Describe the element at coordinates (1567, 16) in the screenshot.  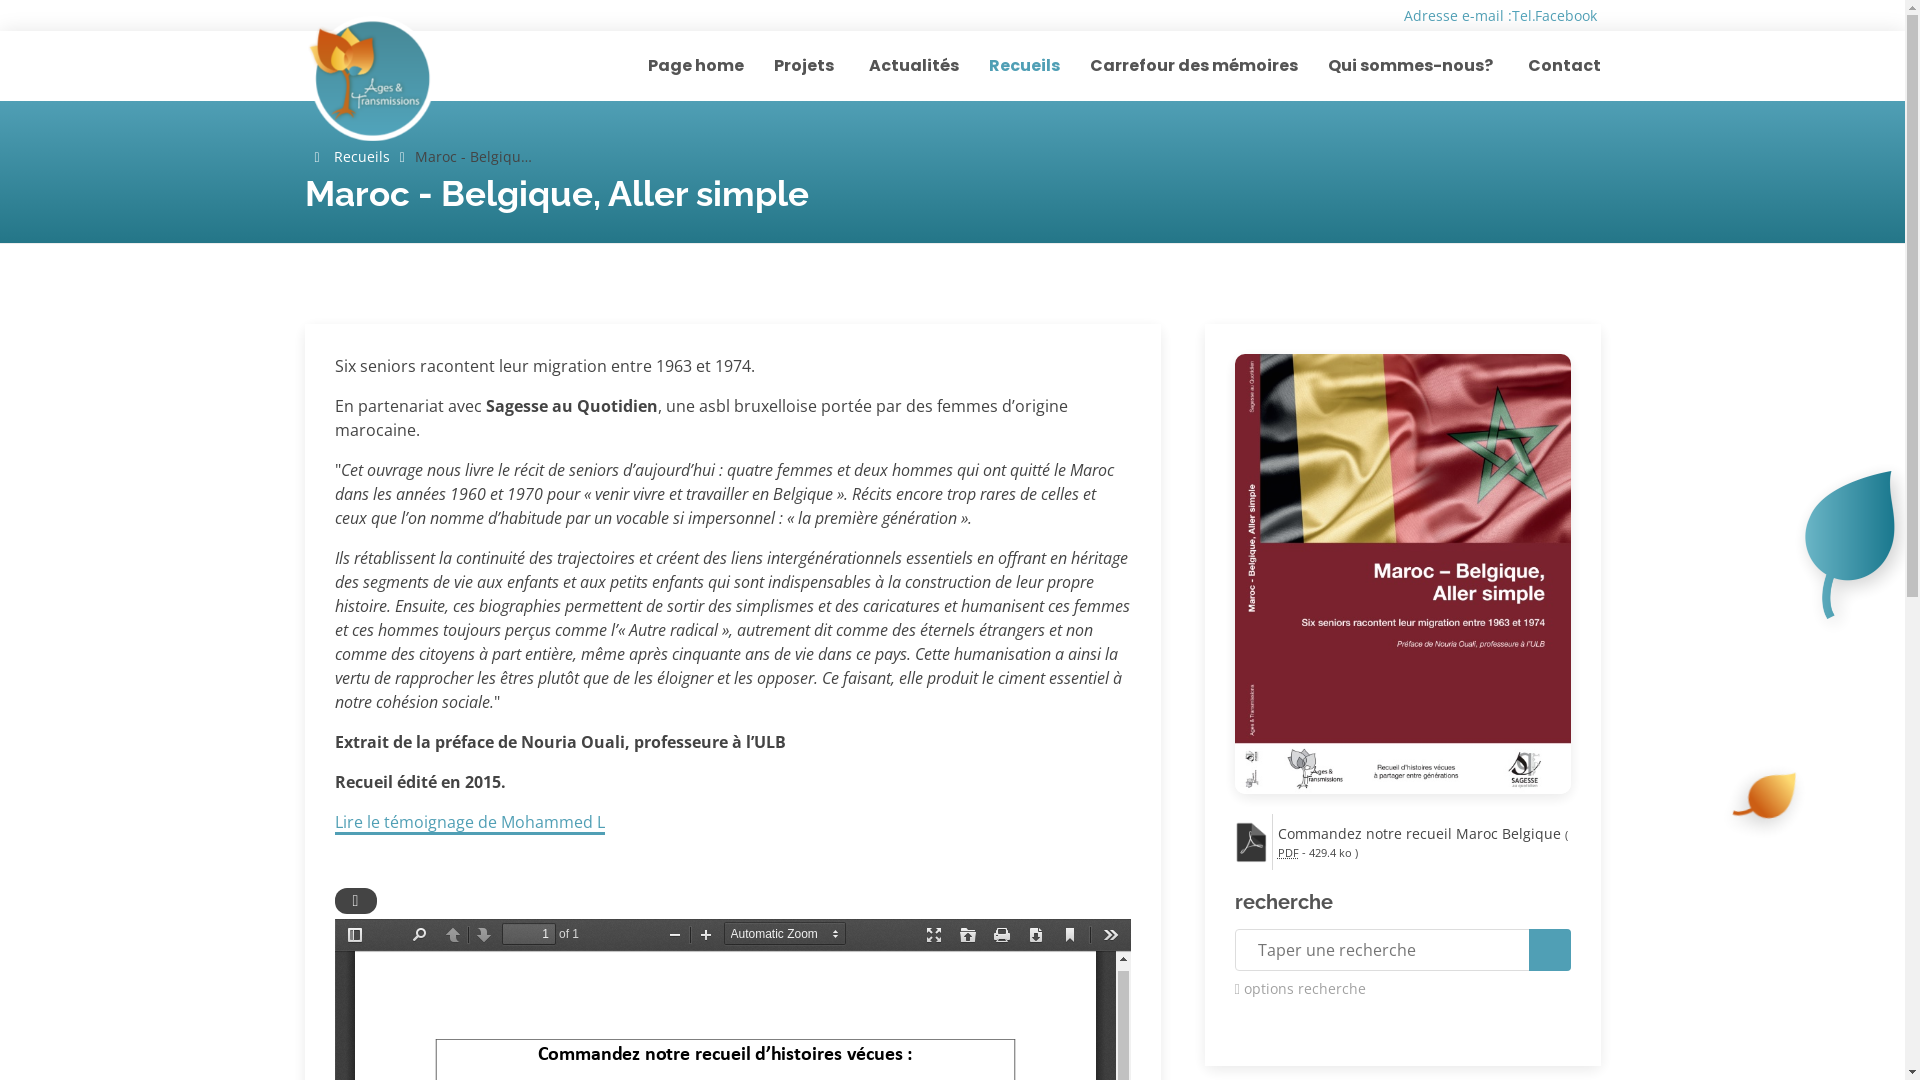
I see `Facebook` at that location.